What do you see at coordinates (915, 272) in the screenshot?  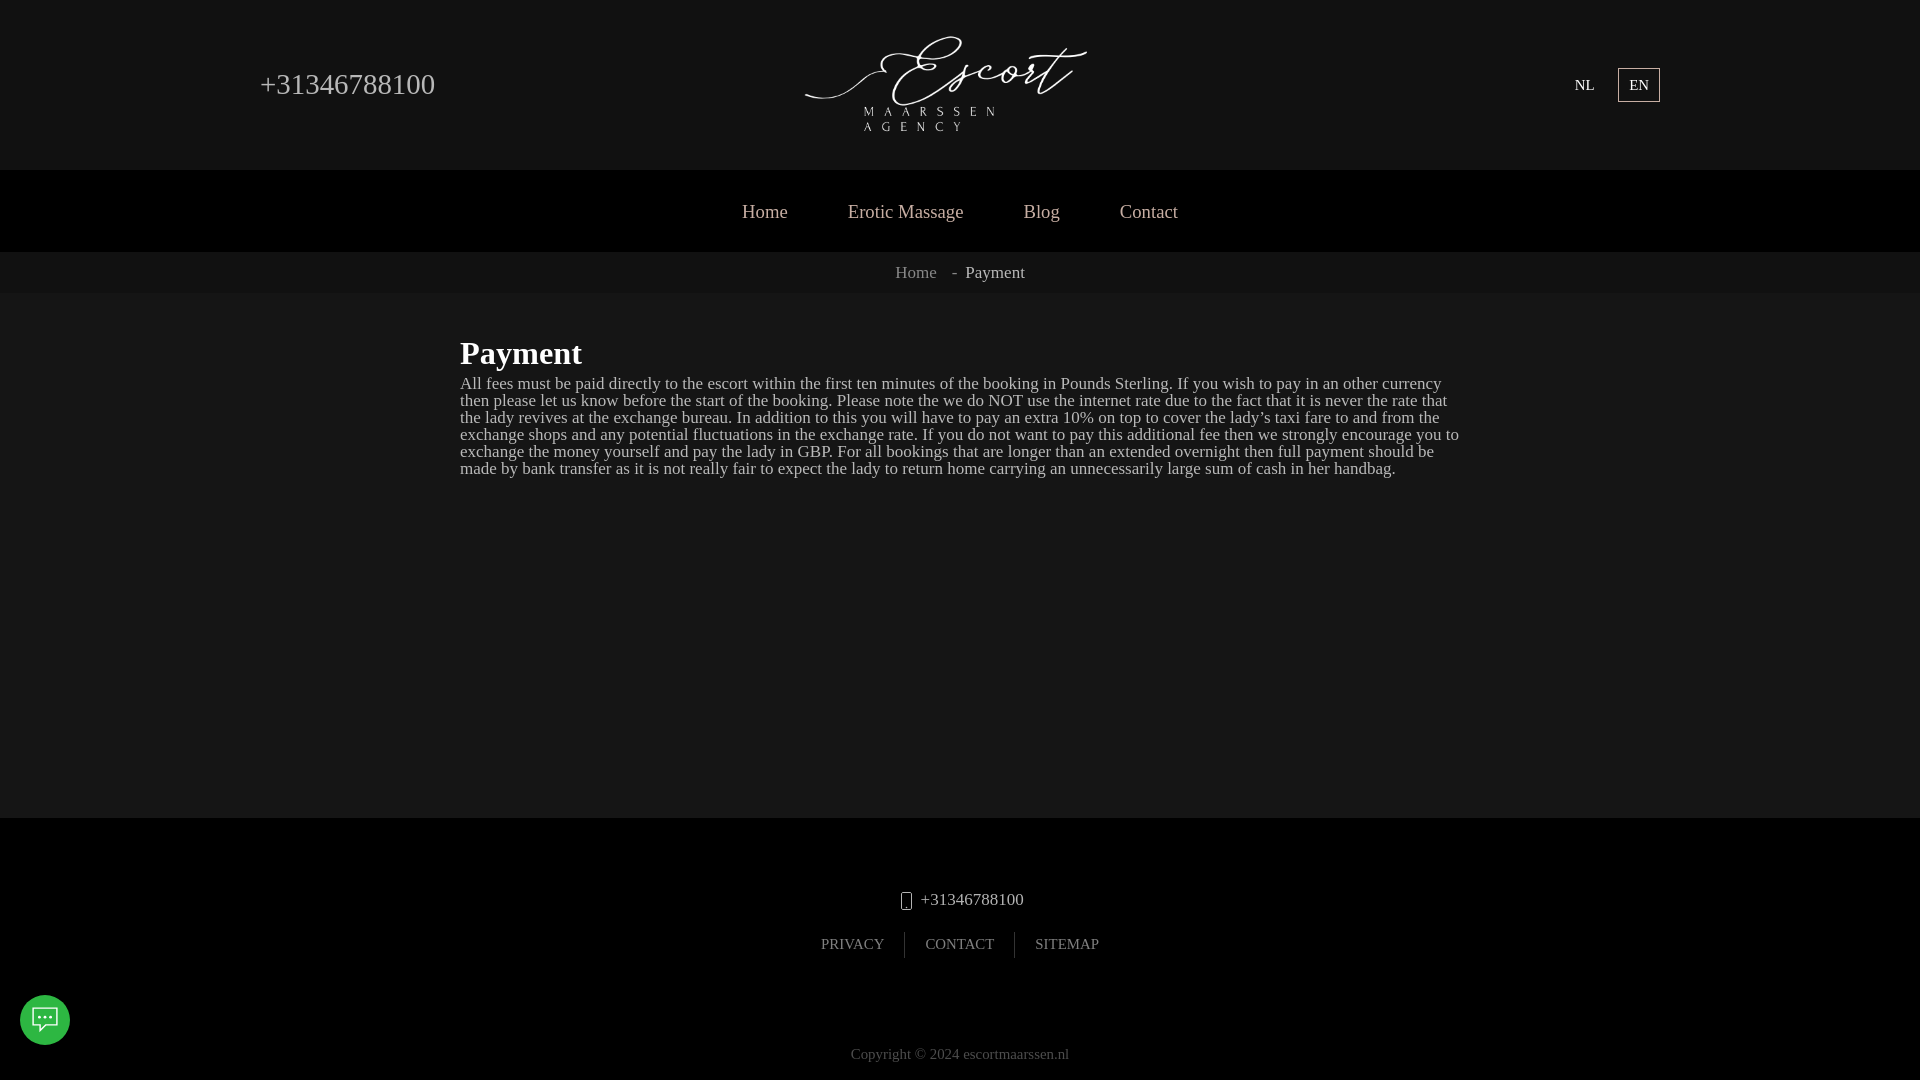 I see `Home` at bounding box center [915, 272].